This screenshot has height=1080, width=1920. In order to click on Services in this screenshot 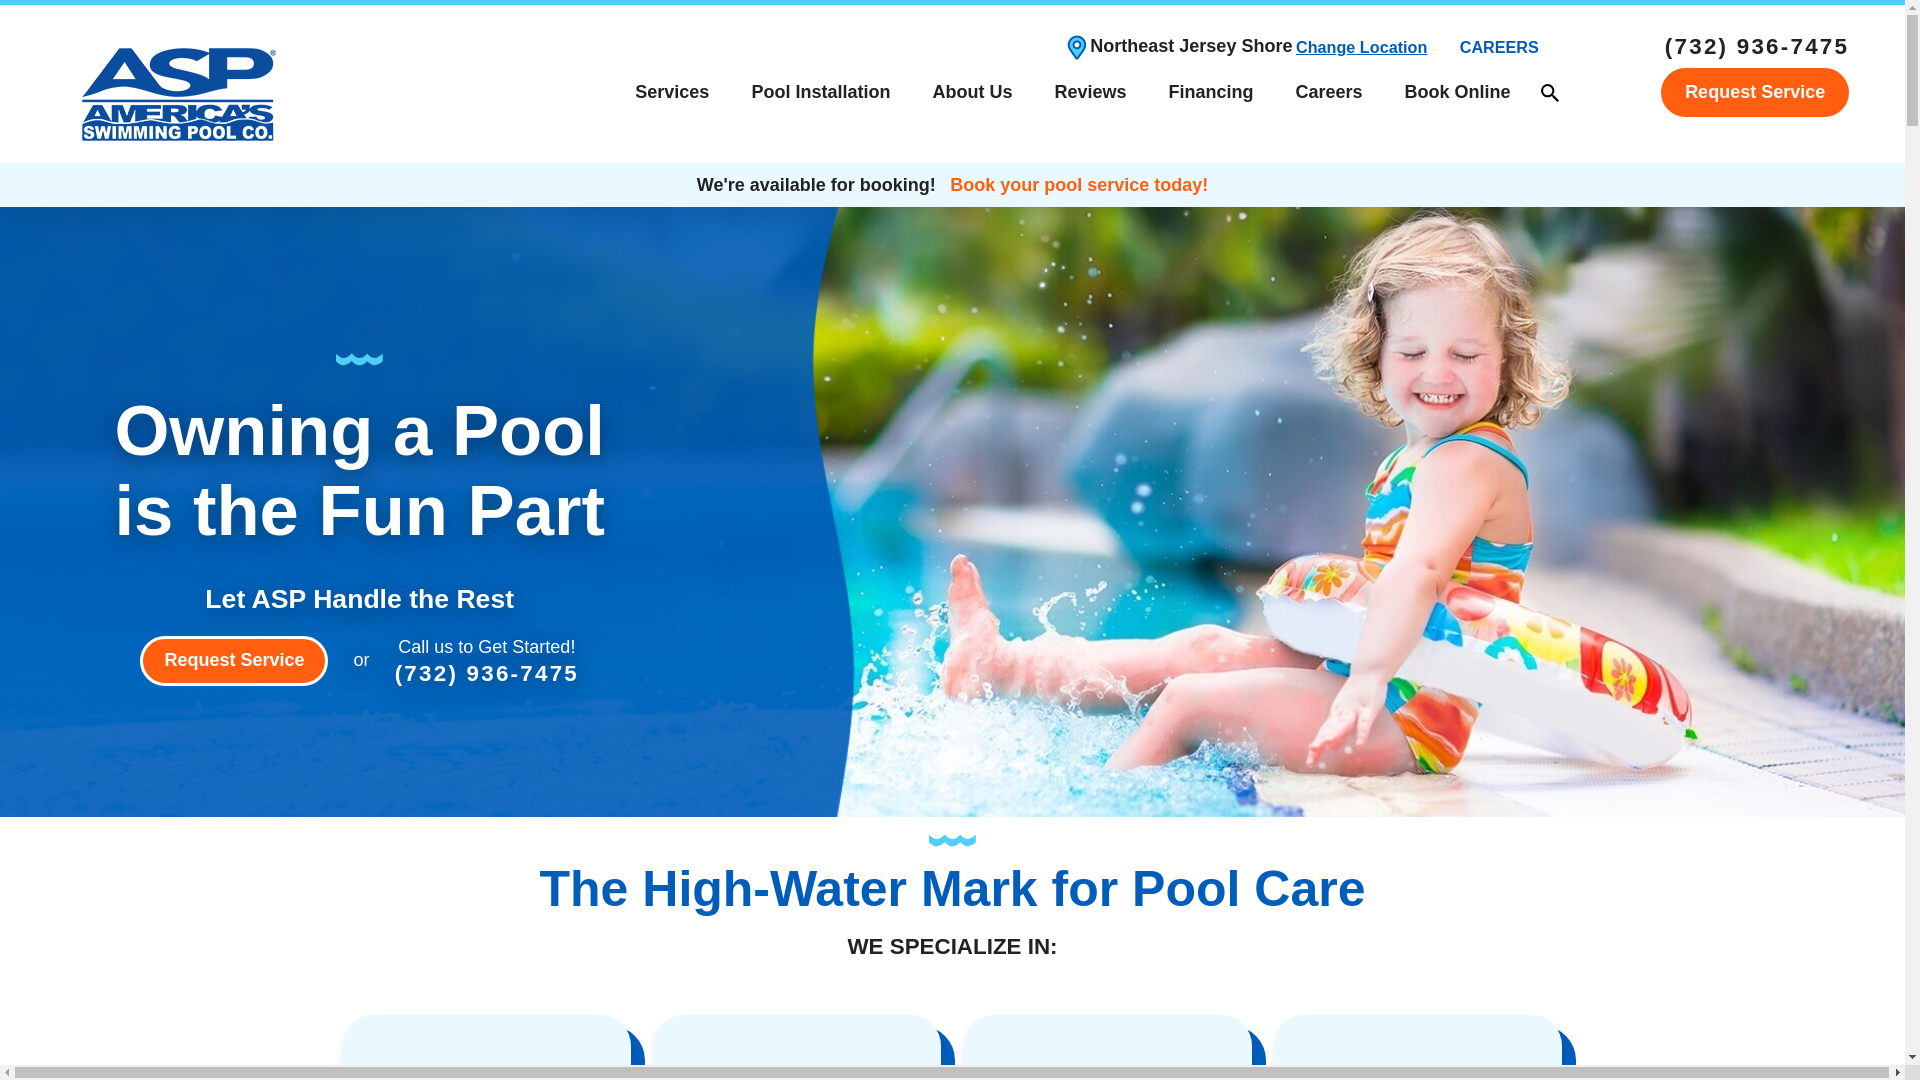, I will do `click(672, 92)`.